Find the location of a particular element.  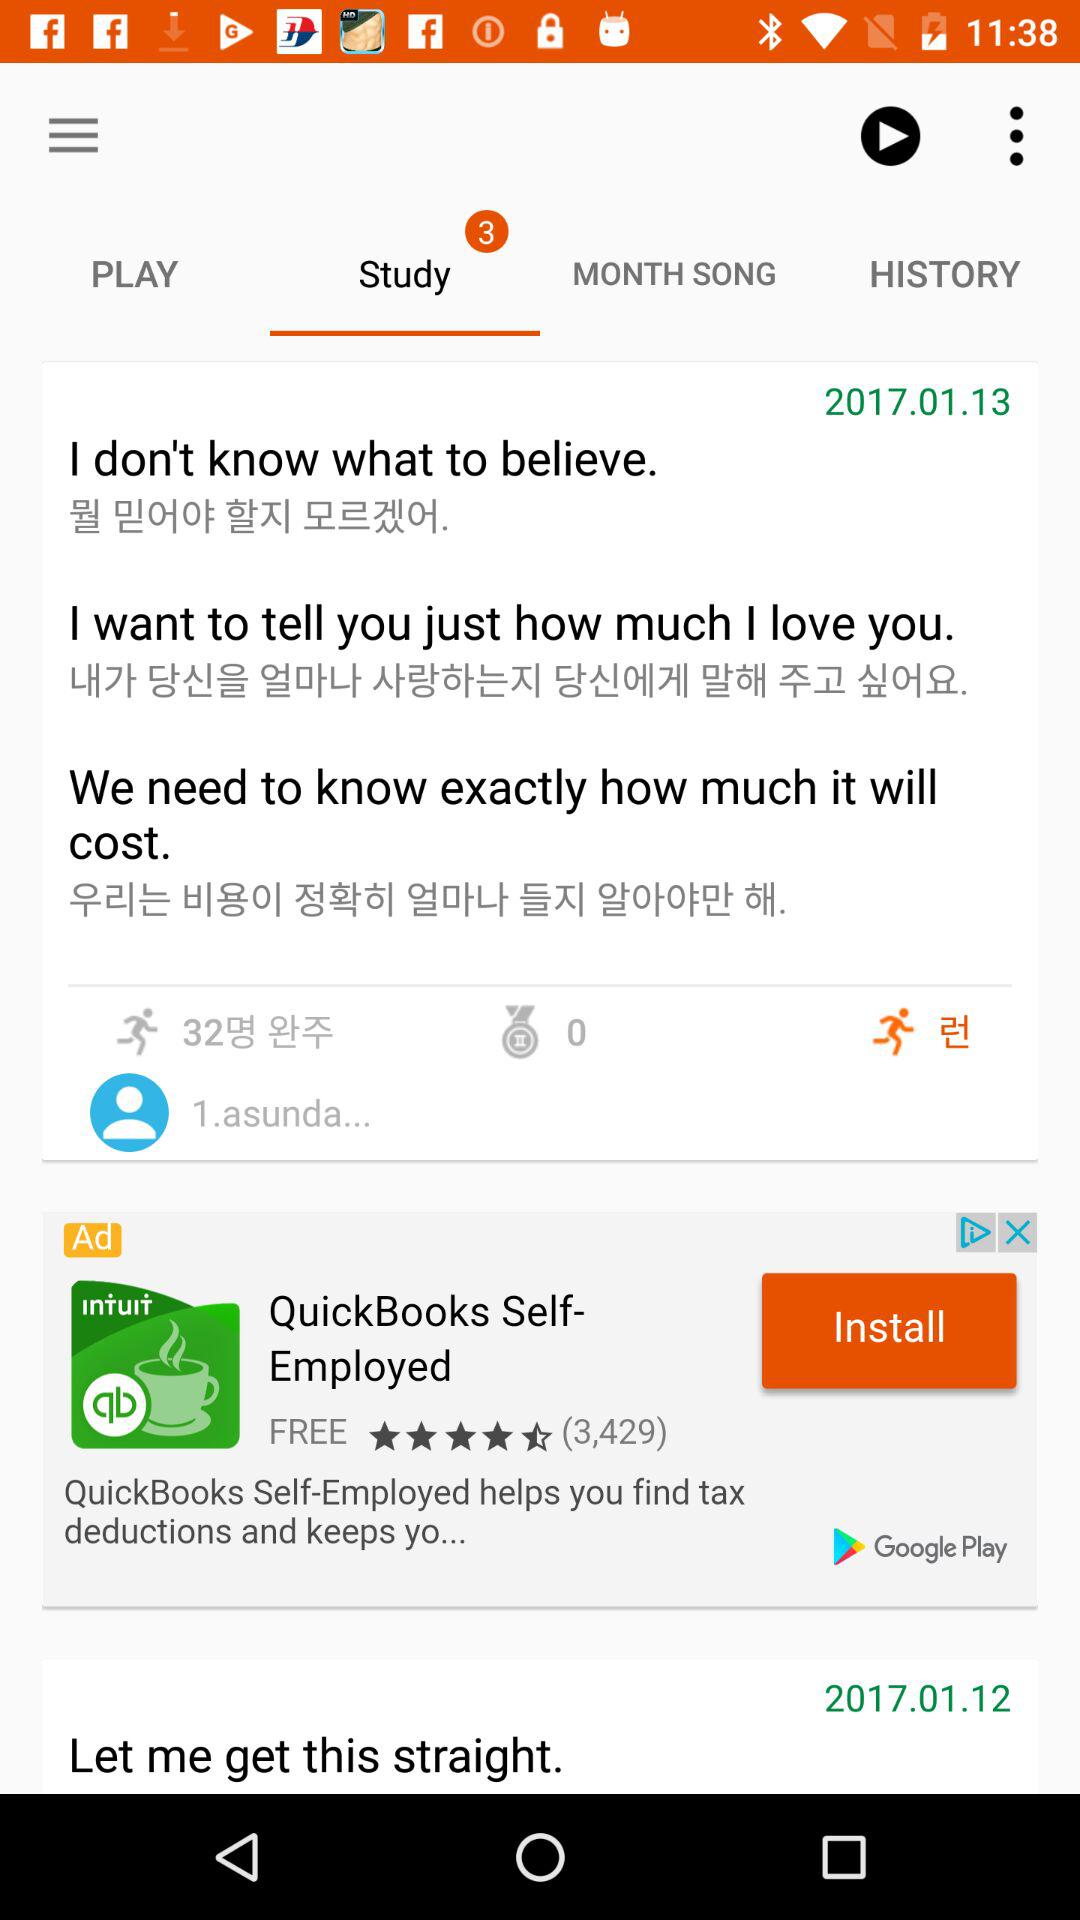

open advertisement is located at coordinates (540, 1409).